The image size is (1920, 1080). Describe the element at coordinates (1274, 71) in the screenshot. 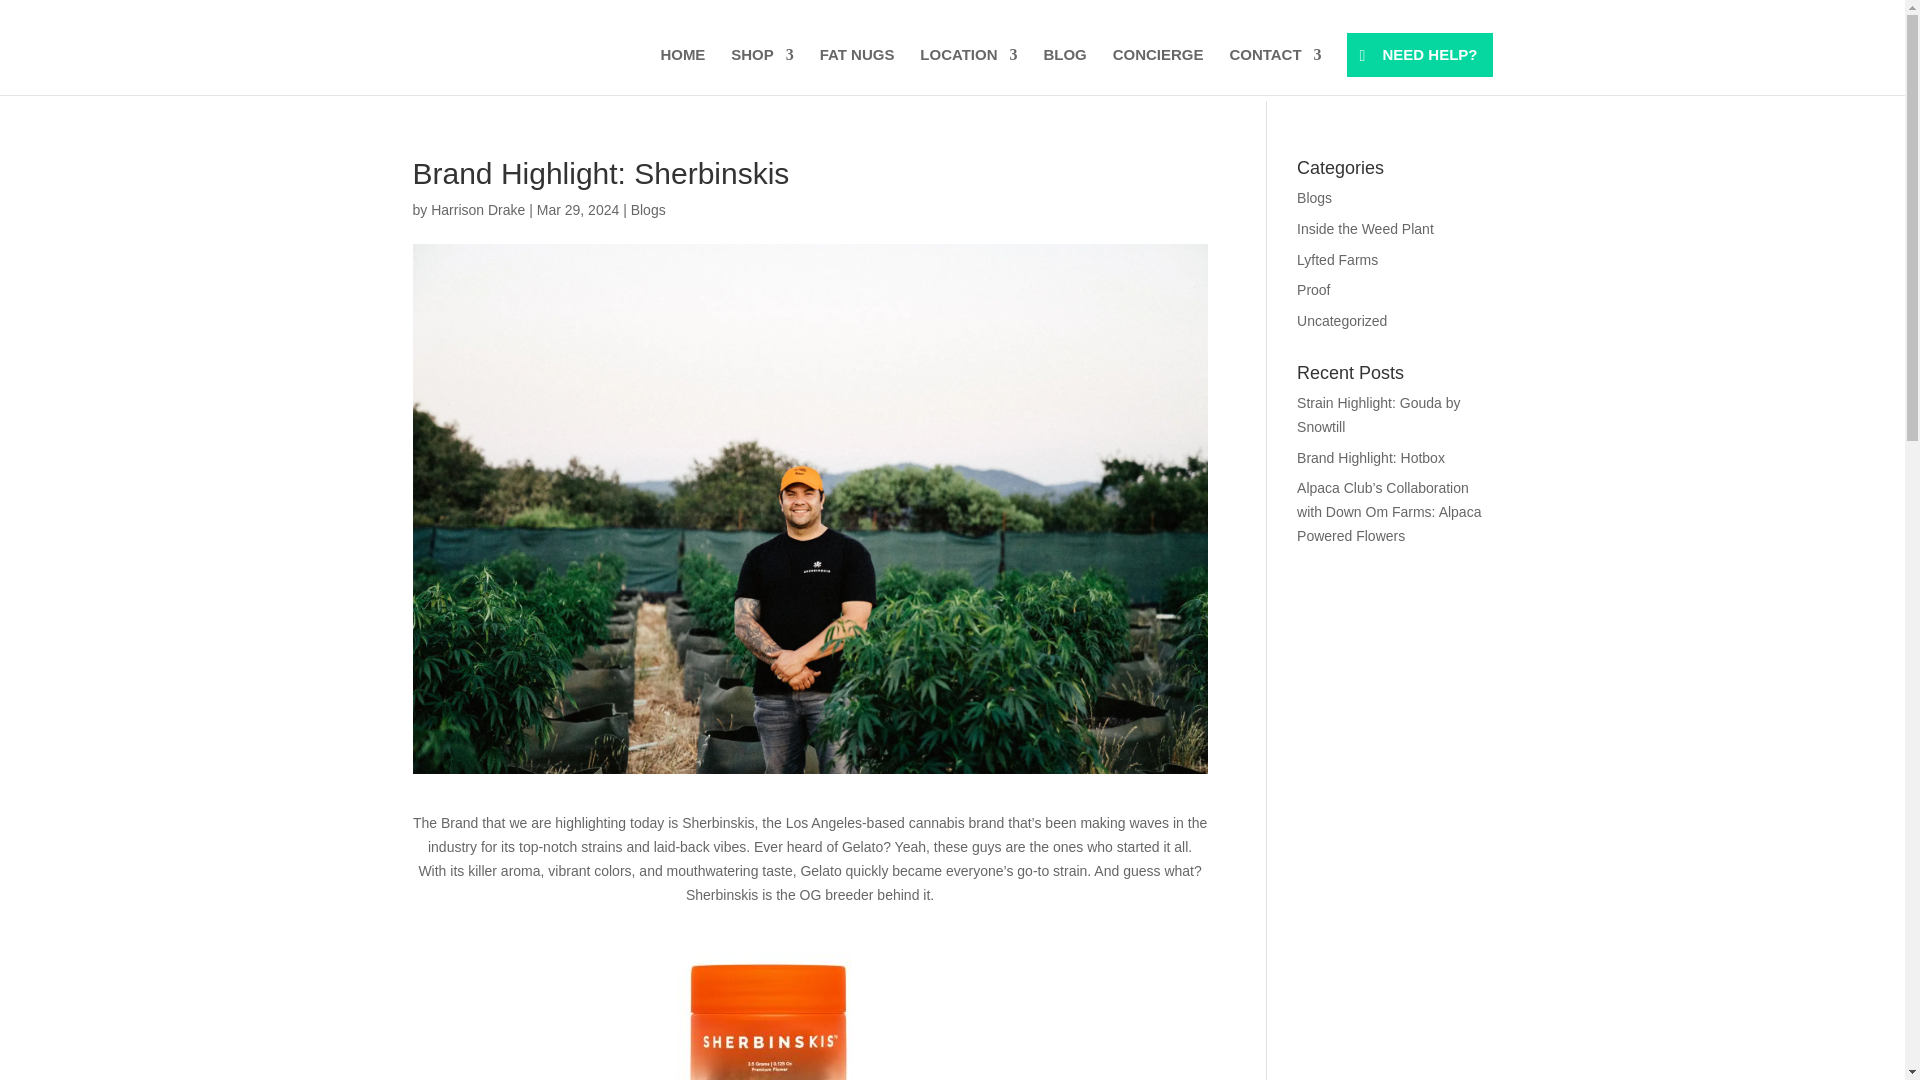

I see `CONTACT` at that location.